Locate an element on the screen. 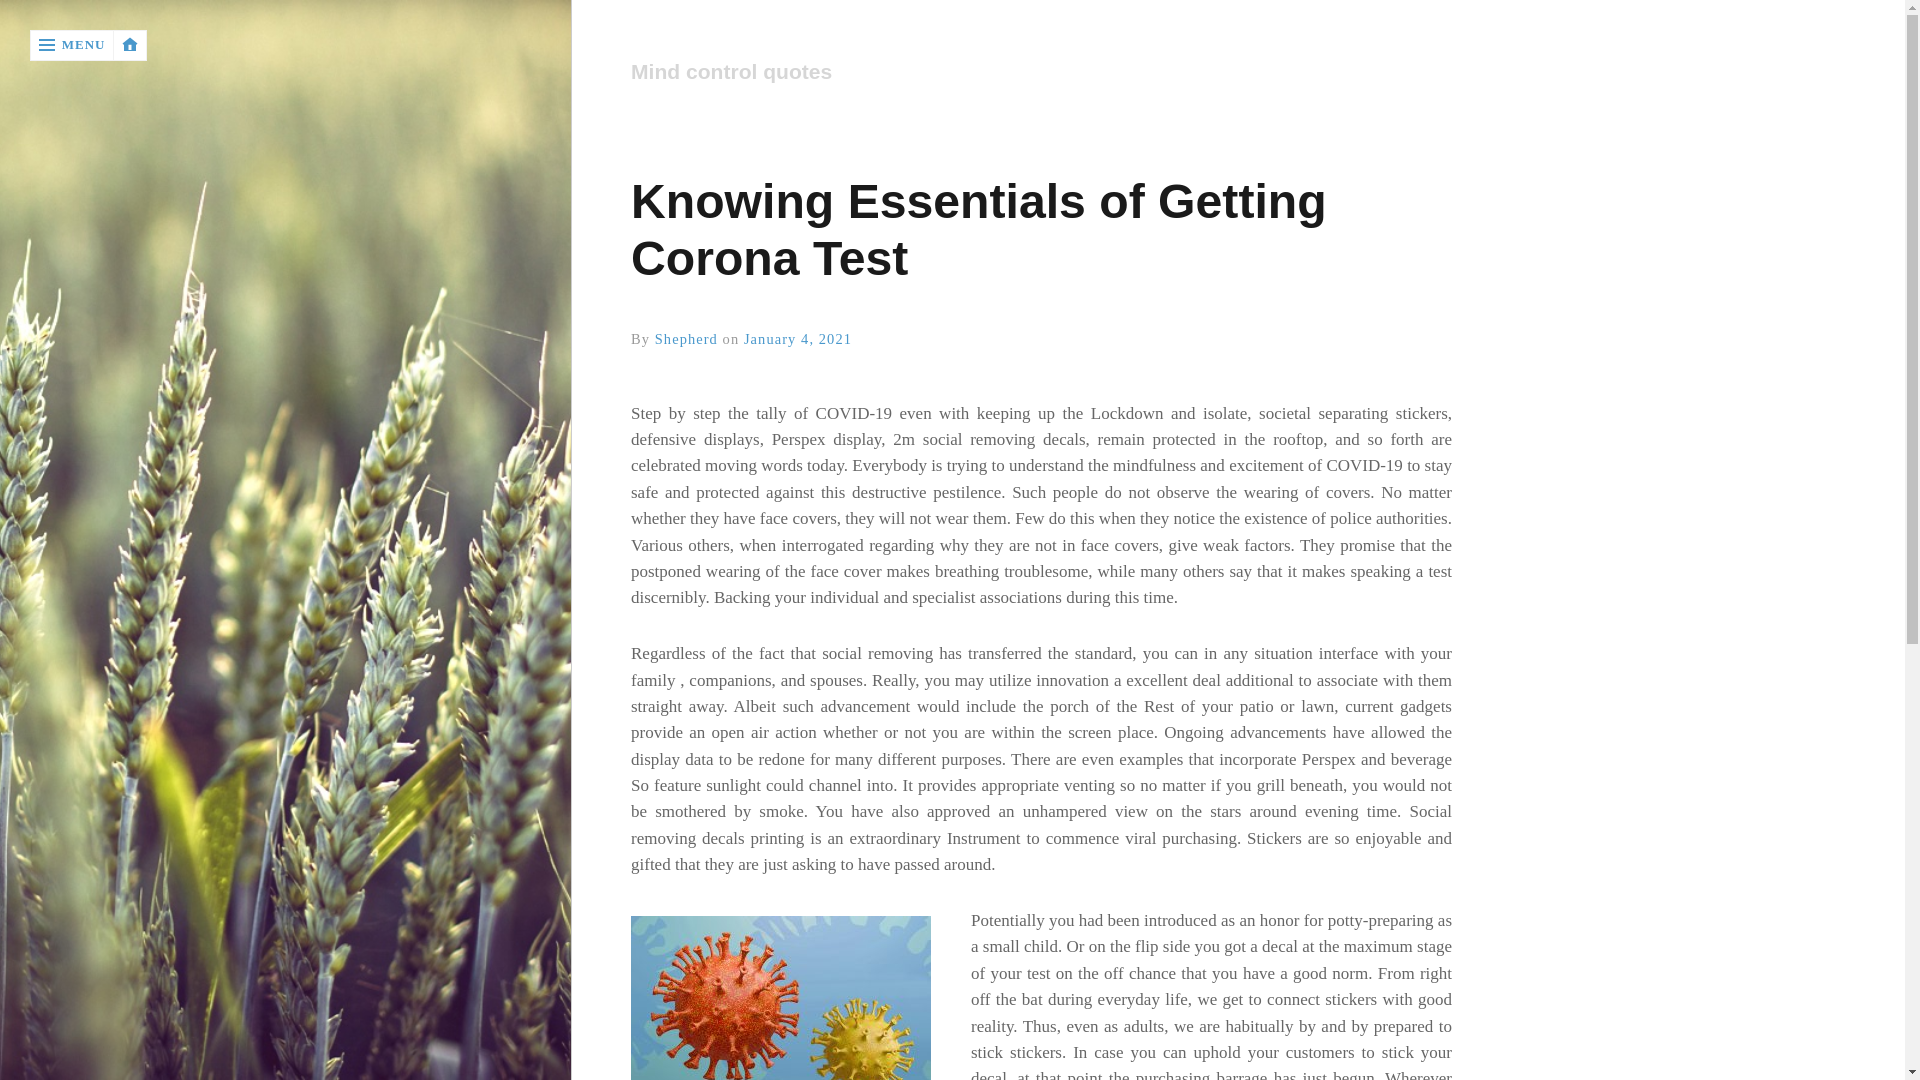  Home is located at coordinates (1040, 72).